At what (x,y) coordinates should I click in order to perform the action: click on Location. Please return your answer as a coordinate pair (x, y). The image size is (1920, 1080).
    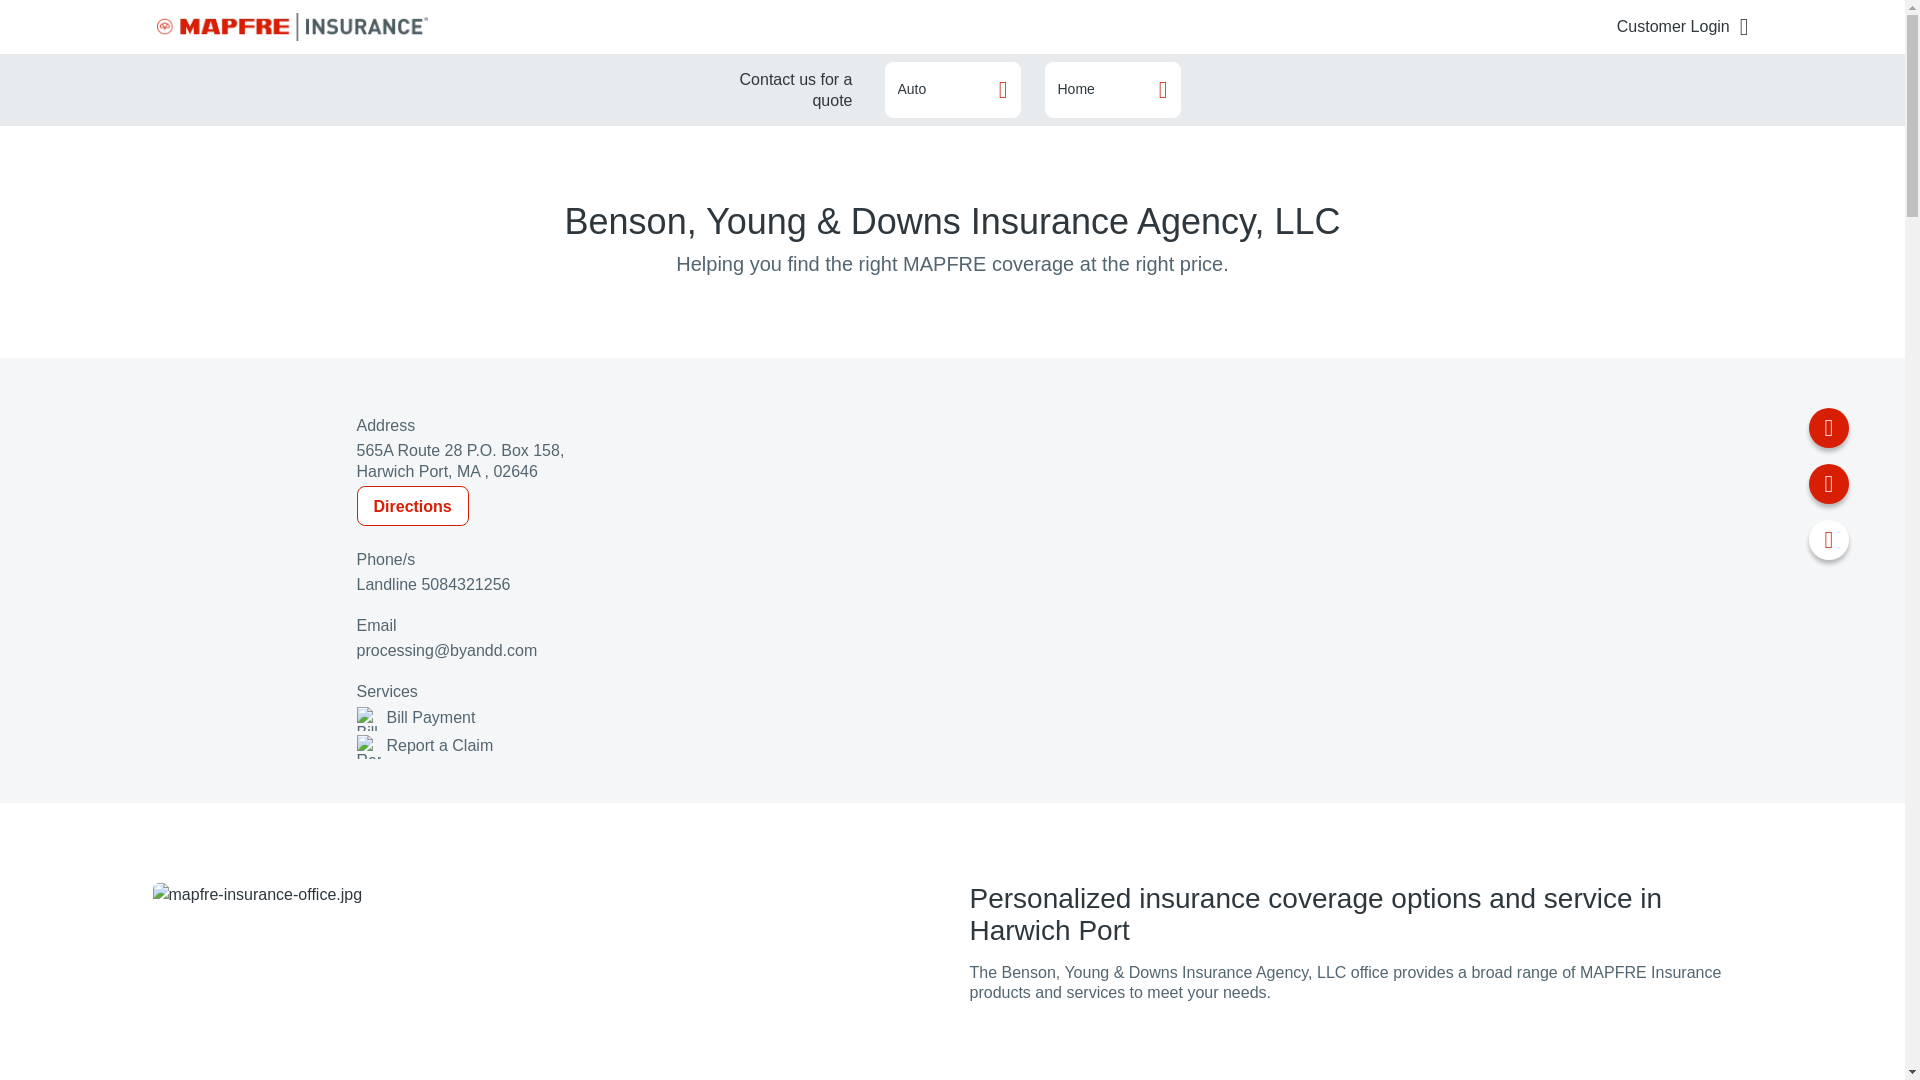
    Looking at the image, I should click on (1828, 540).